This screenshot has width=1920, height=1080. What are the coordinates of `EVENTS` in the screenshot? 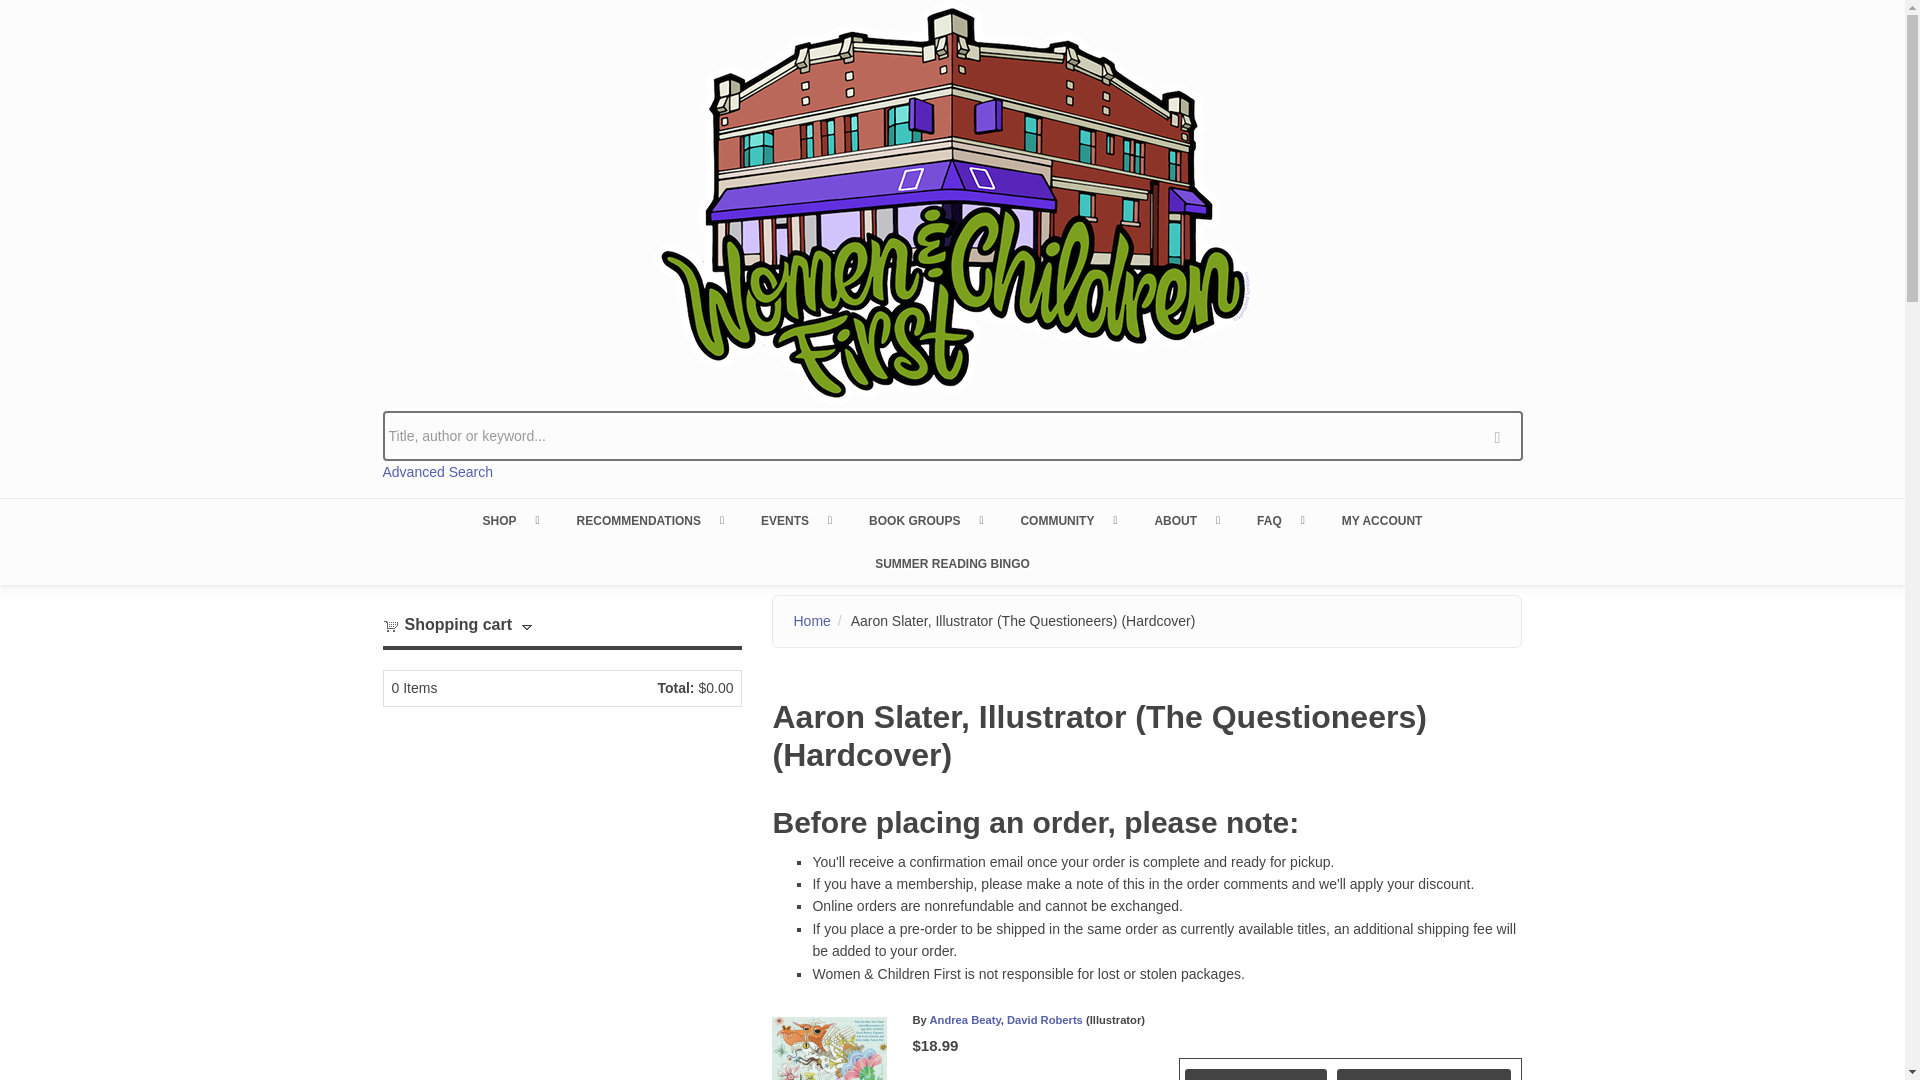 It's located at (794, 520).